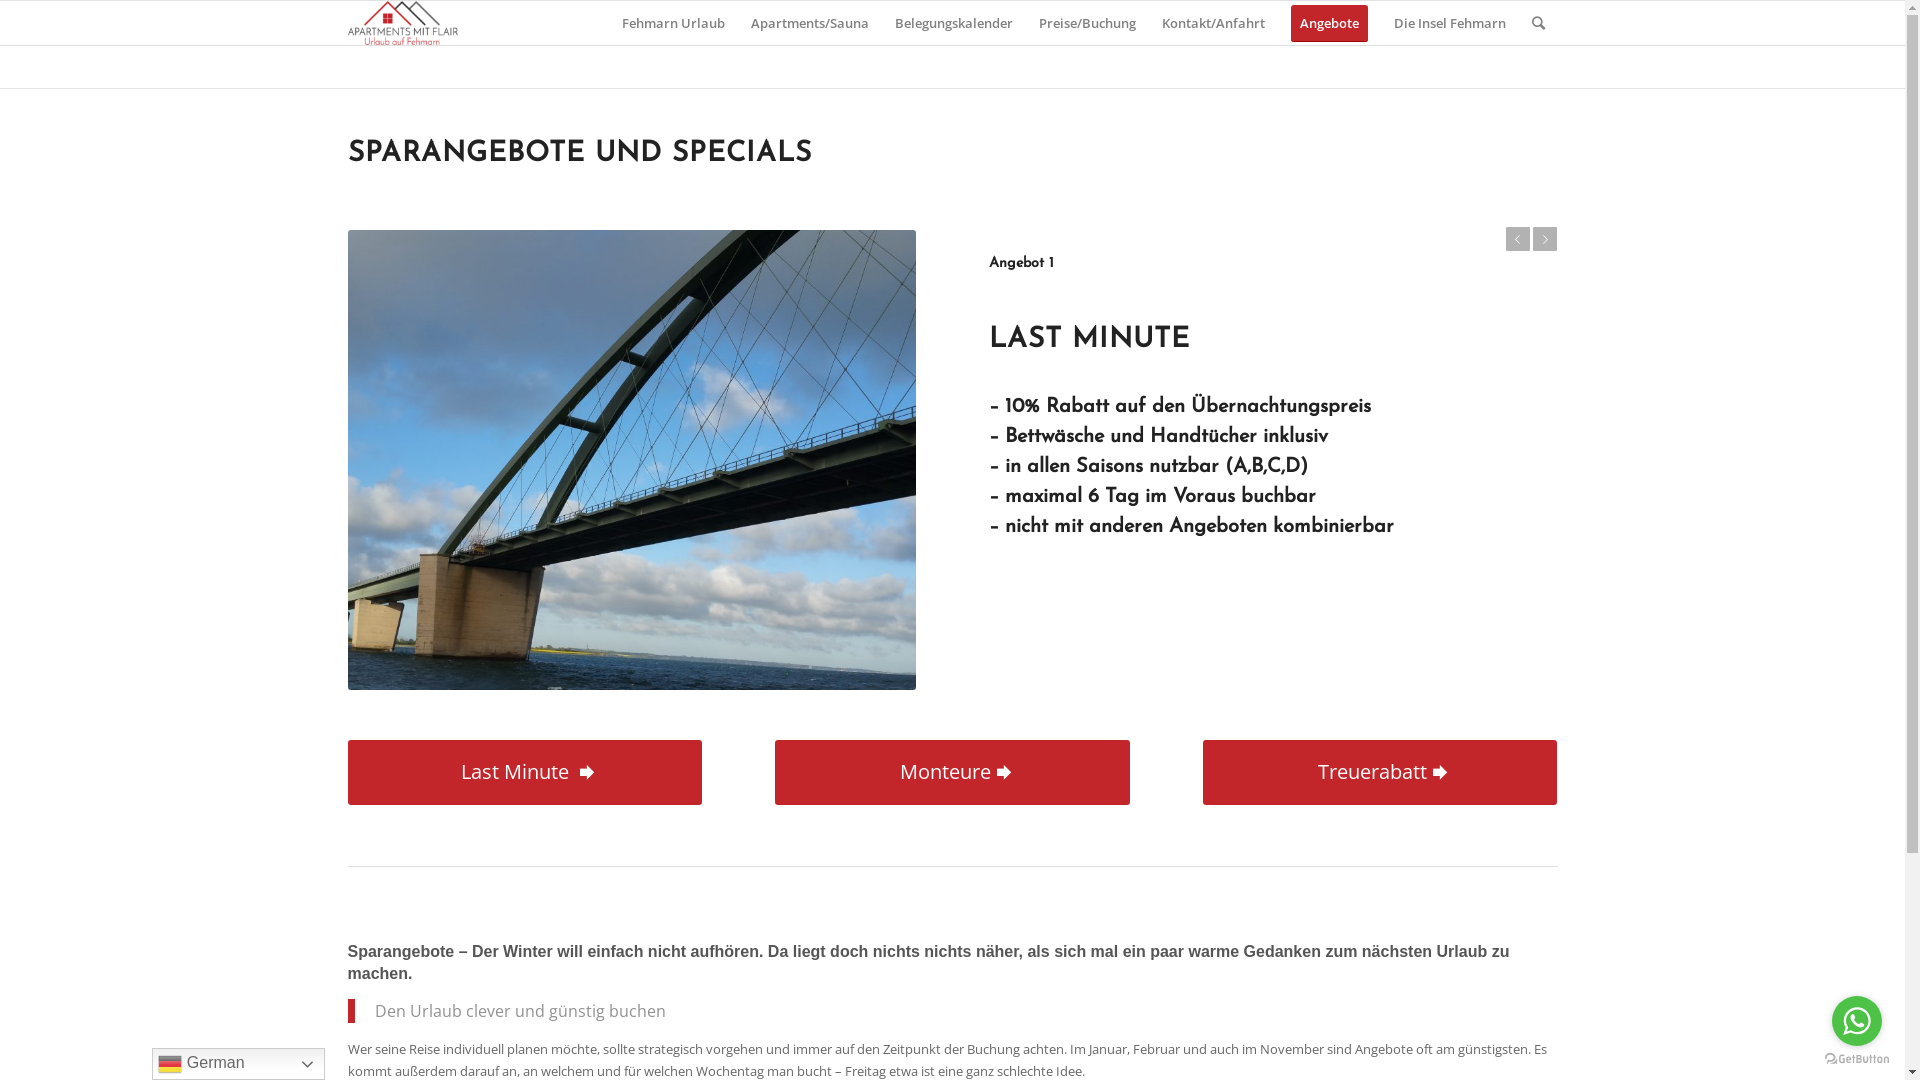 The image size is (1920, 1080). I want to click on Belegungskalender, so click(954, 23).